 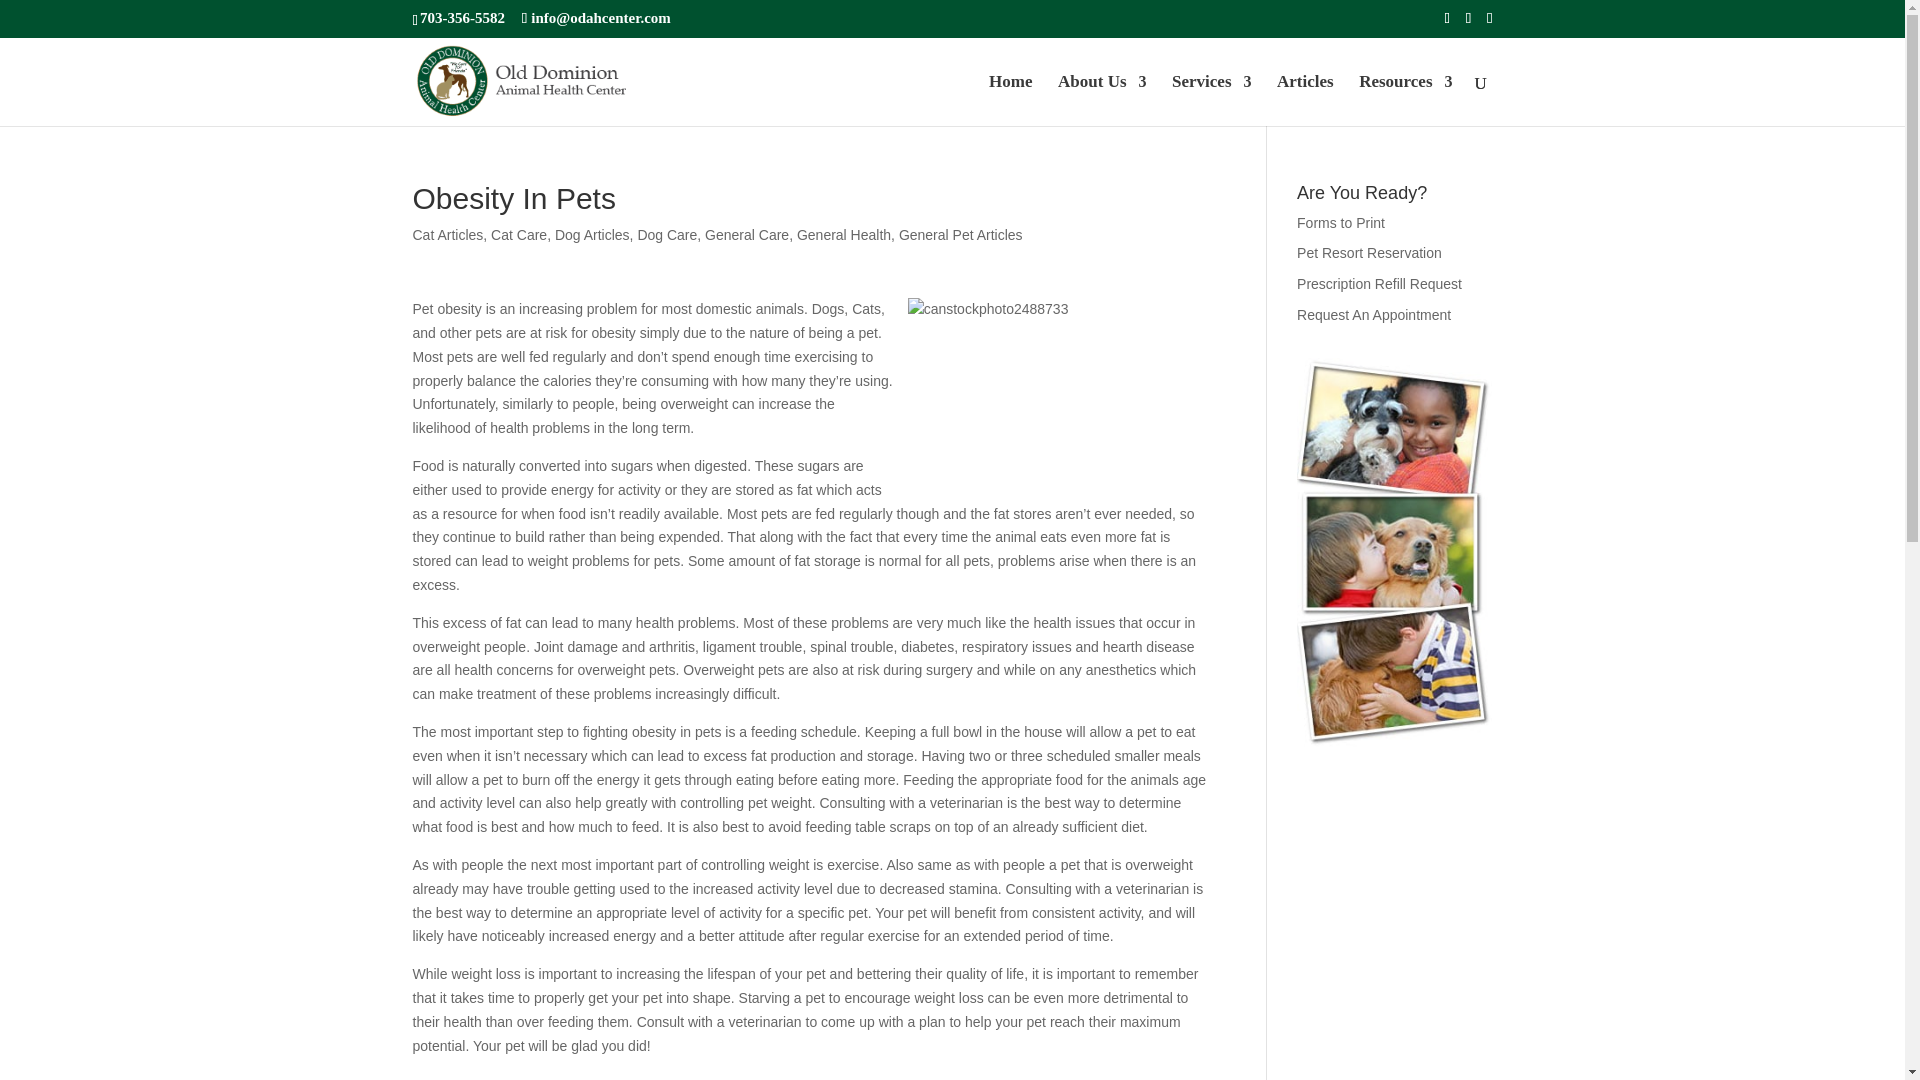 What do you see at coordinates (1305, 100) in the screenshot?
I see `Articles` at bounding box center [1305, 100].